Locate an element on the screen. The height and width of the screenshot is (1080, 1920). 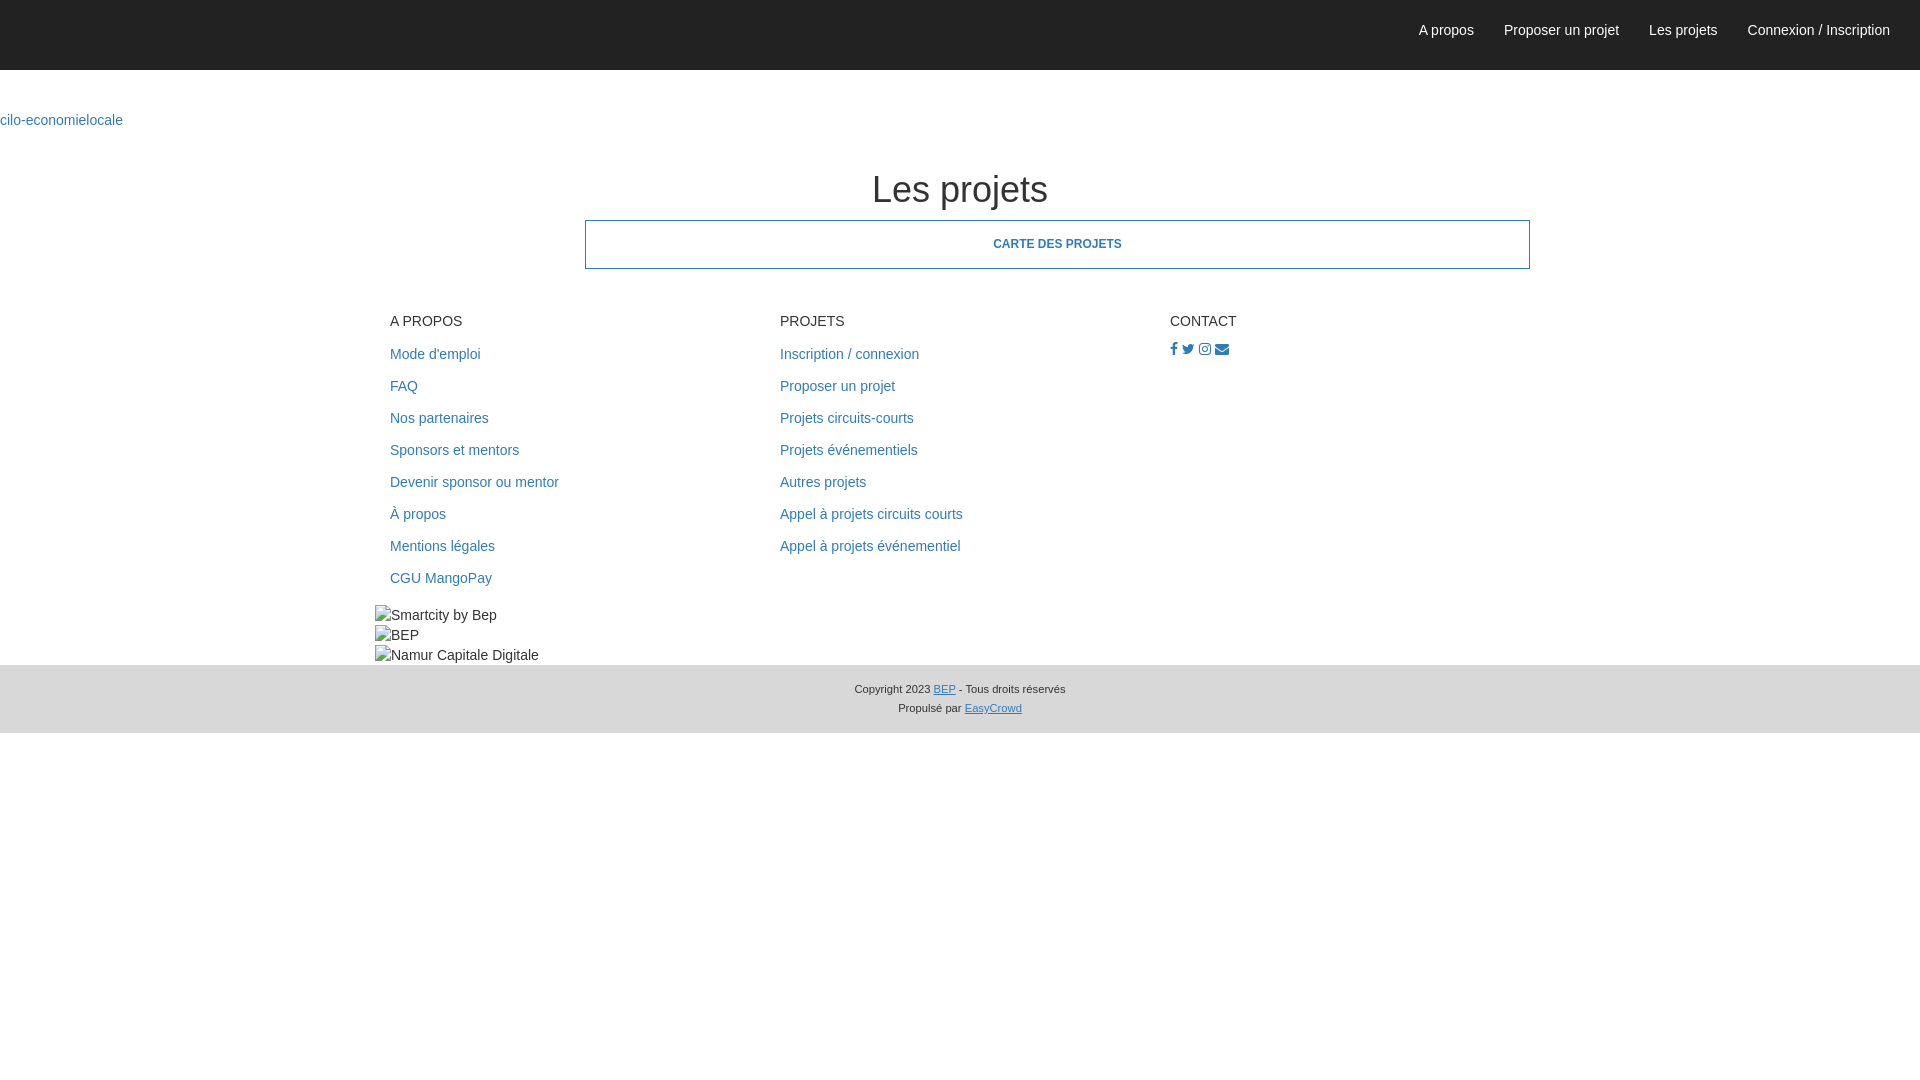
CARTE DES PROJETS is located at coordinates (1058, 244).